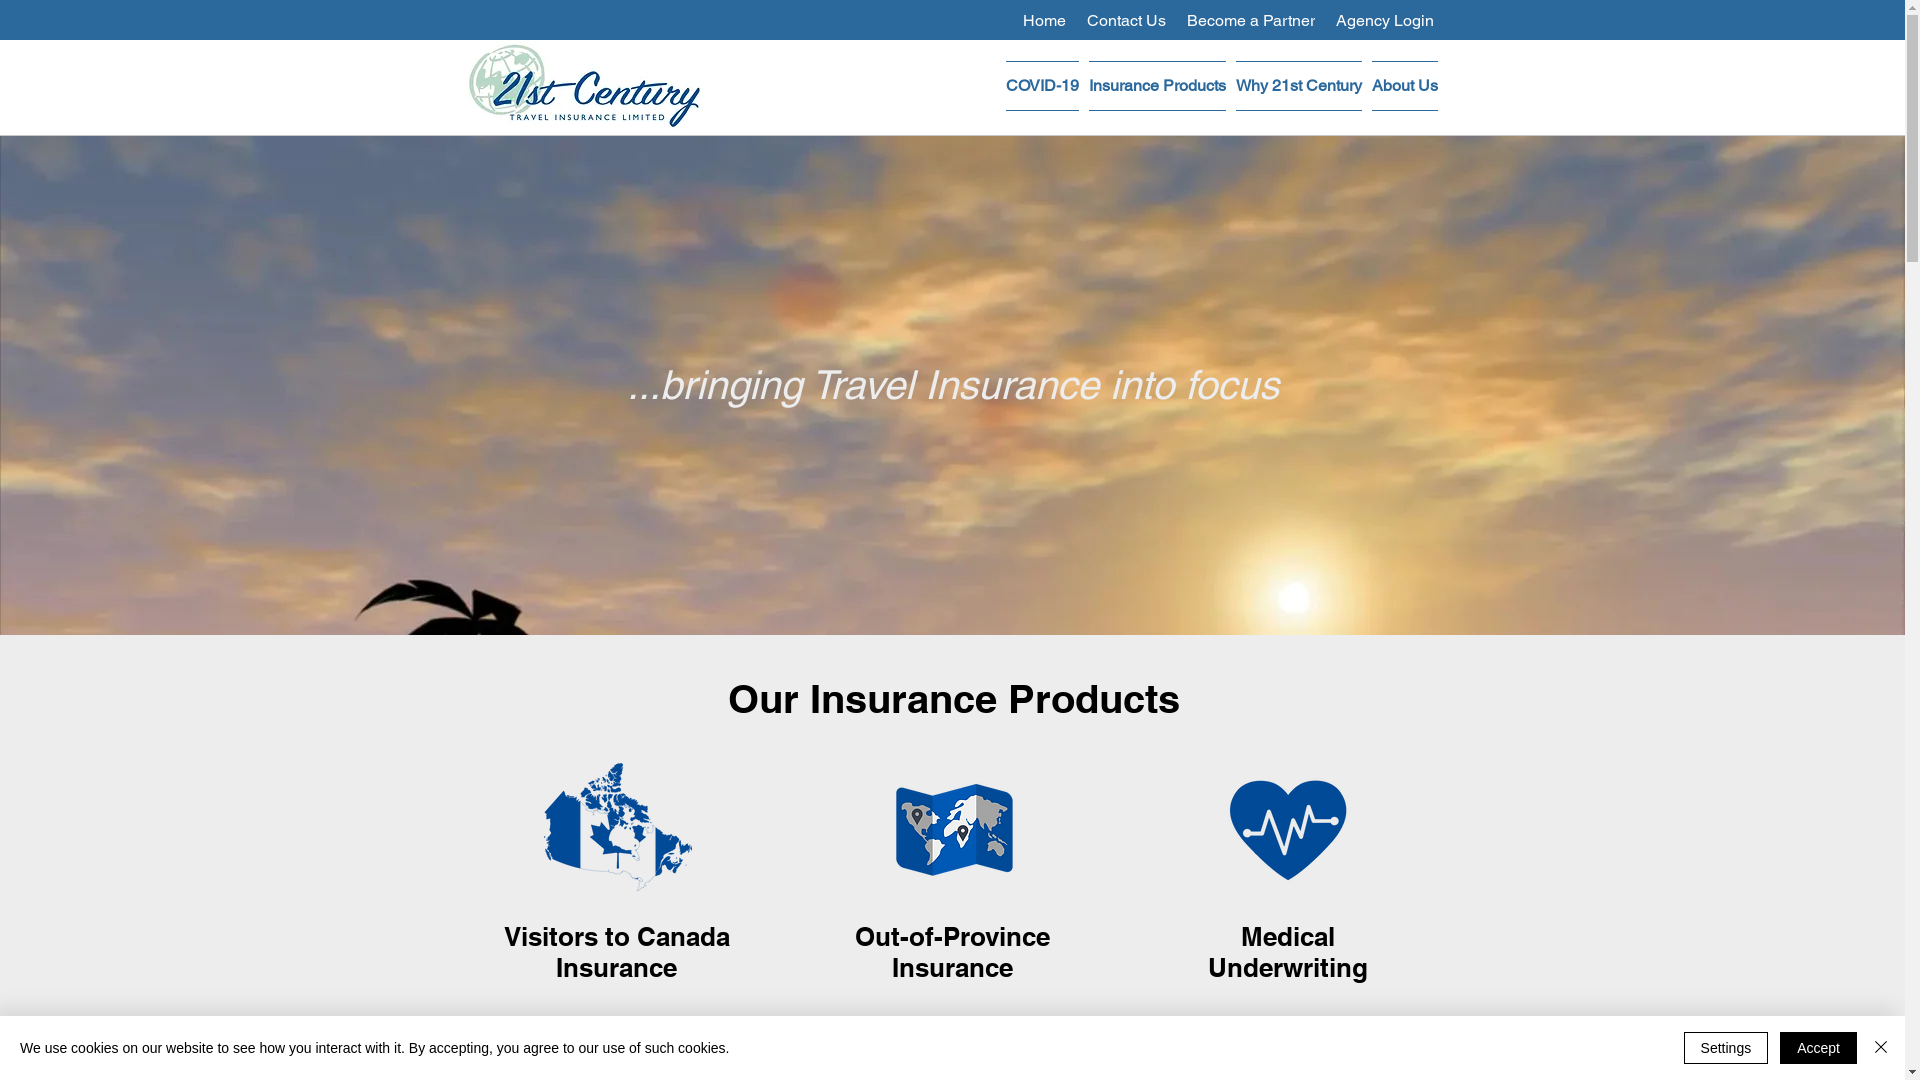  Describe the element at coordinates (1158, 86) in the screenshot. I see `Insurance Products` at that location.